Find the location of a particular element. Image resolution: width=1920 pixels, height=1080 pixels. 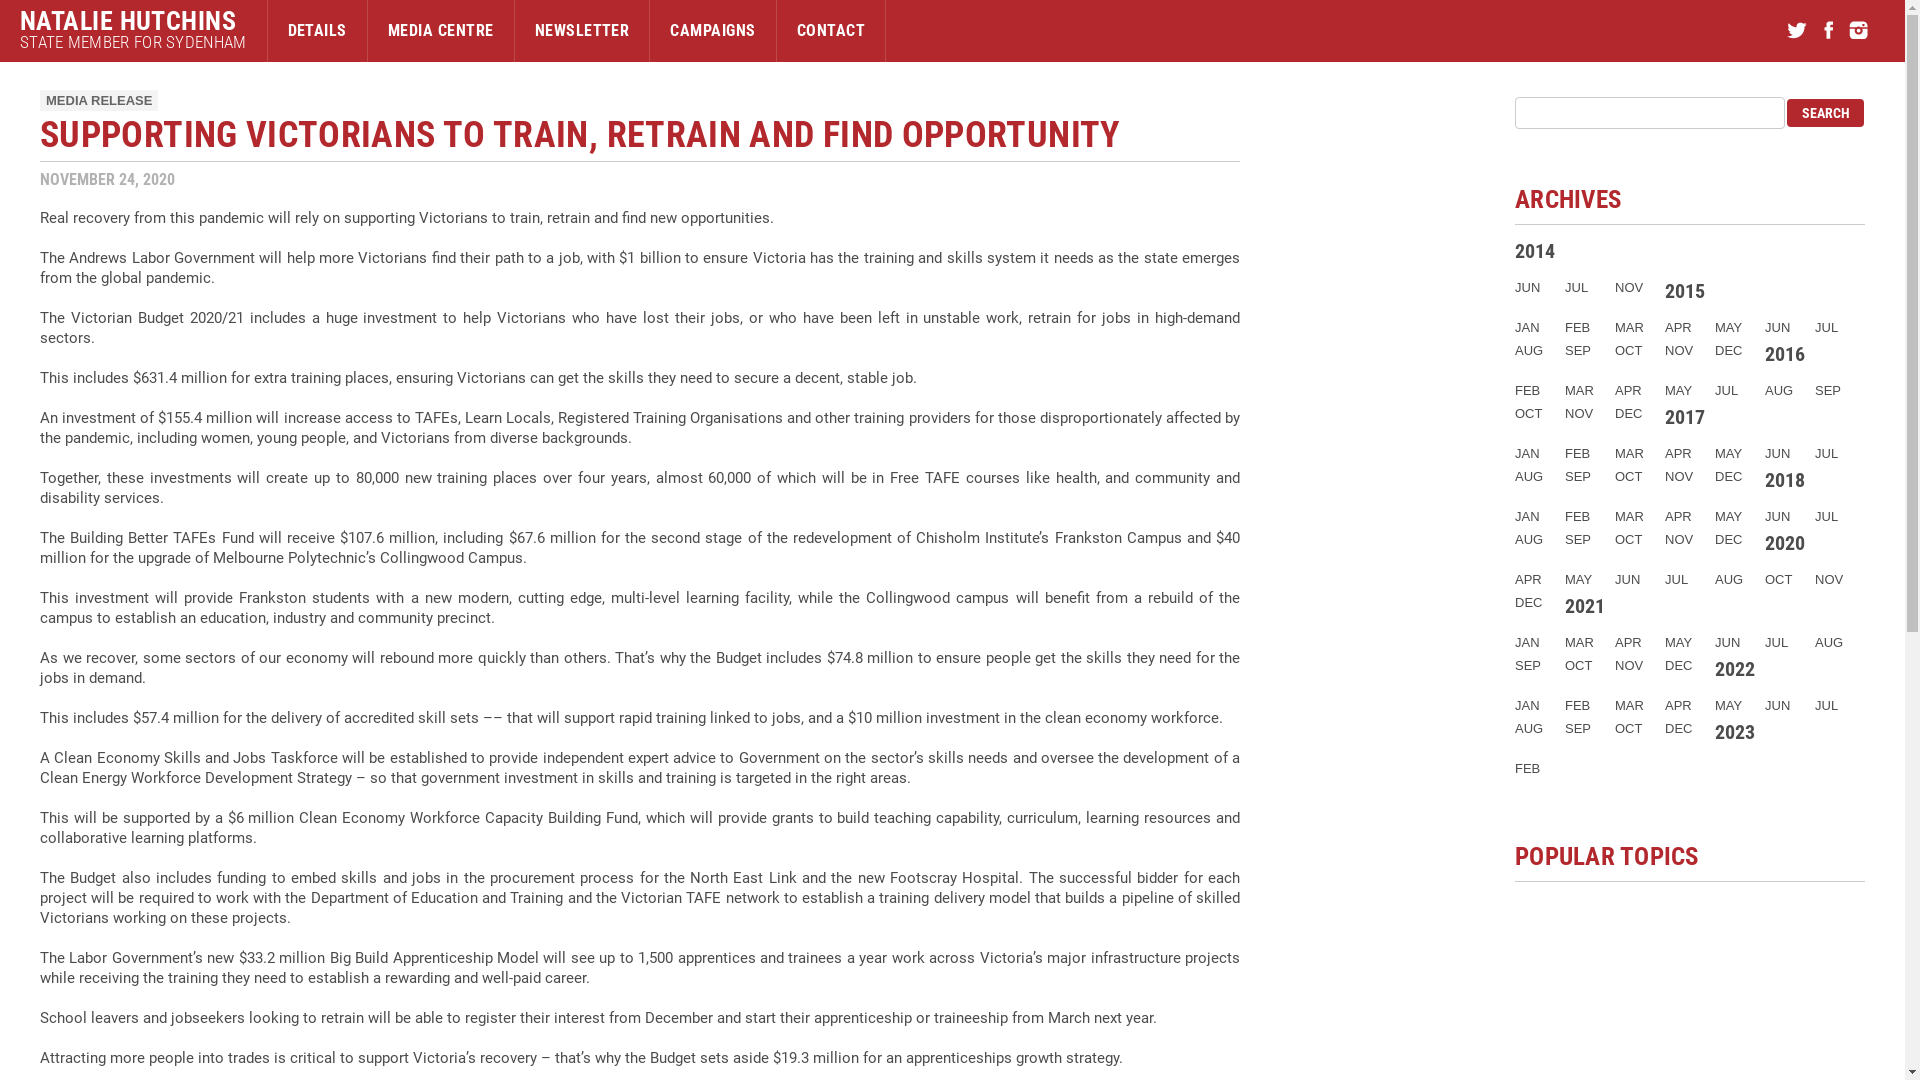

AUG is located at coordinates (1779, 390).